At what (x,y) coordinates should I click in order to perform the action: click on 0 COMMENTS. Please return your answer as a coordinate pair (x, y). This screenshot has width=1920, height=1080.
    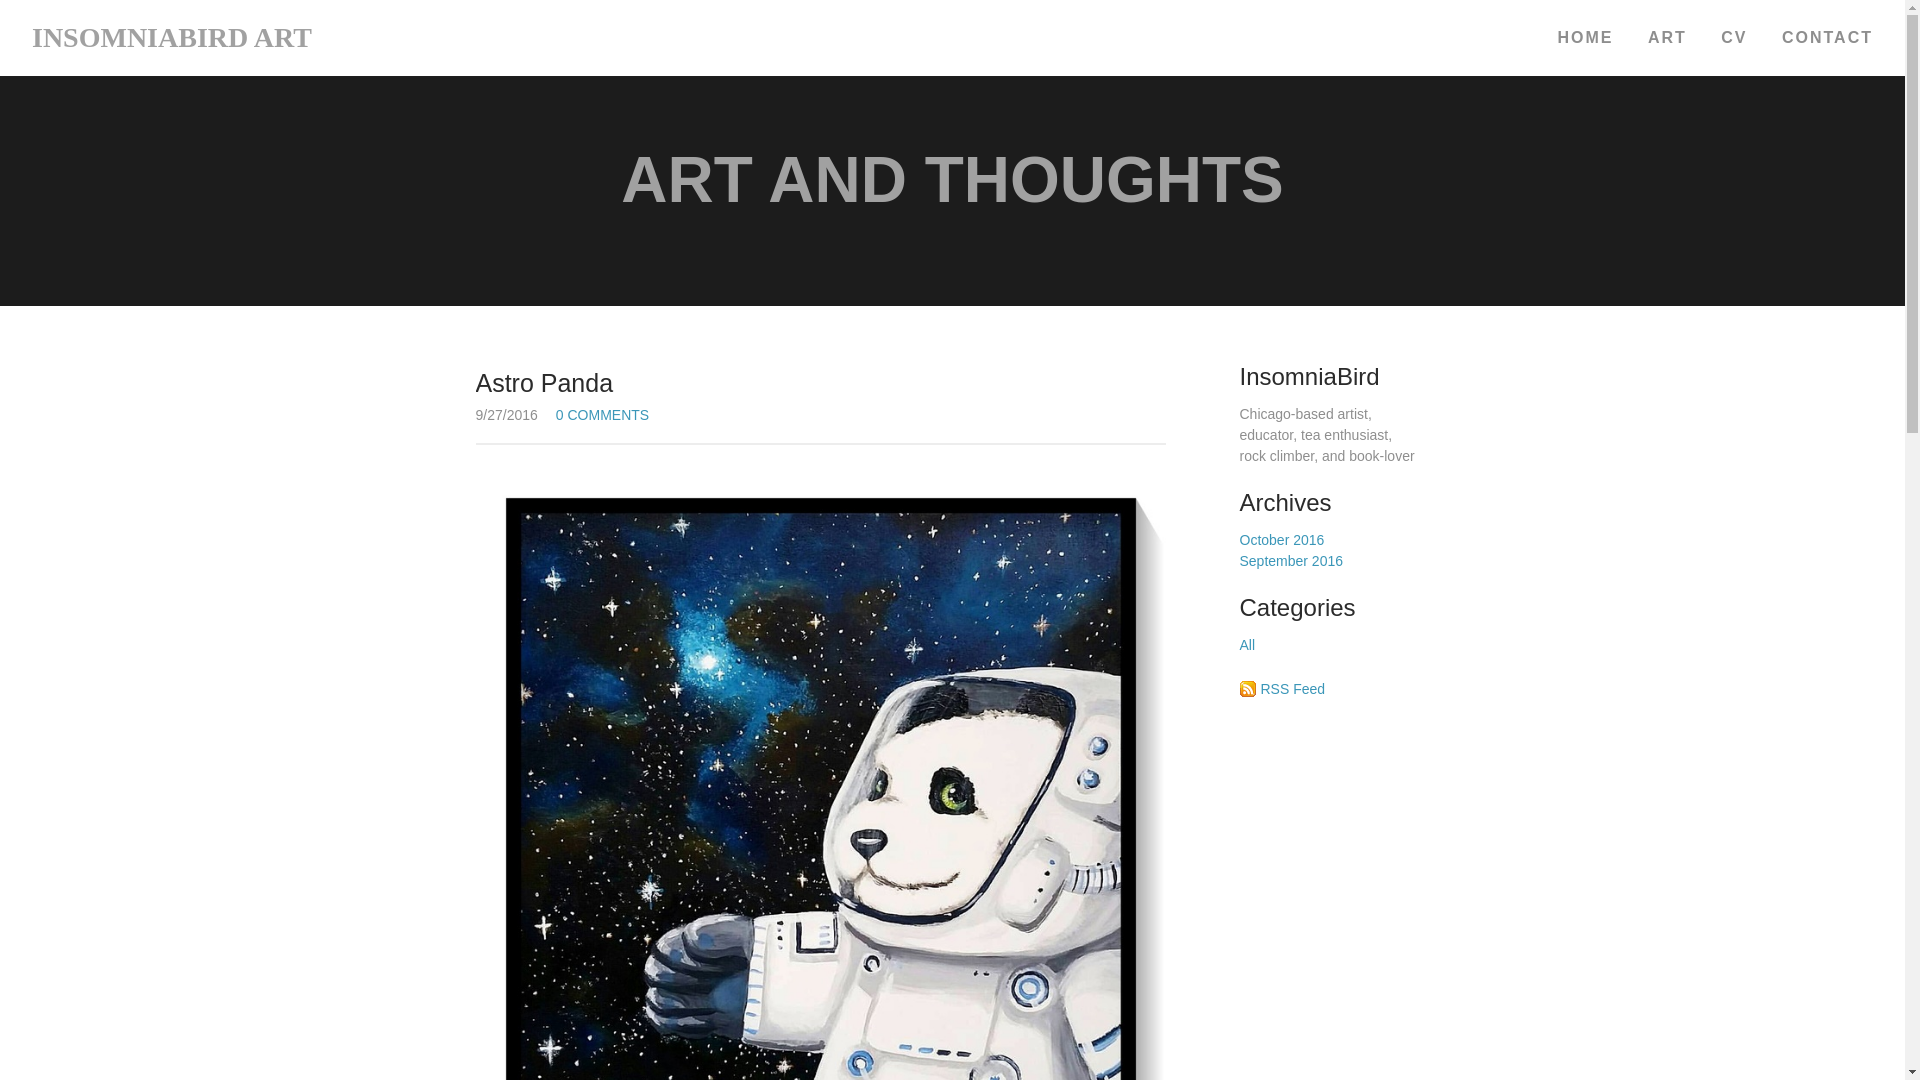
    Looking at the image, I should click on (602, 414).